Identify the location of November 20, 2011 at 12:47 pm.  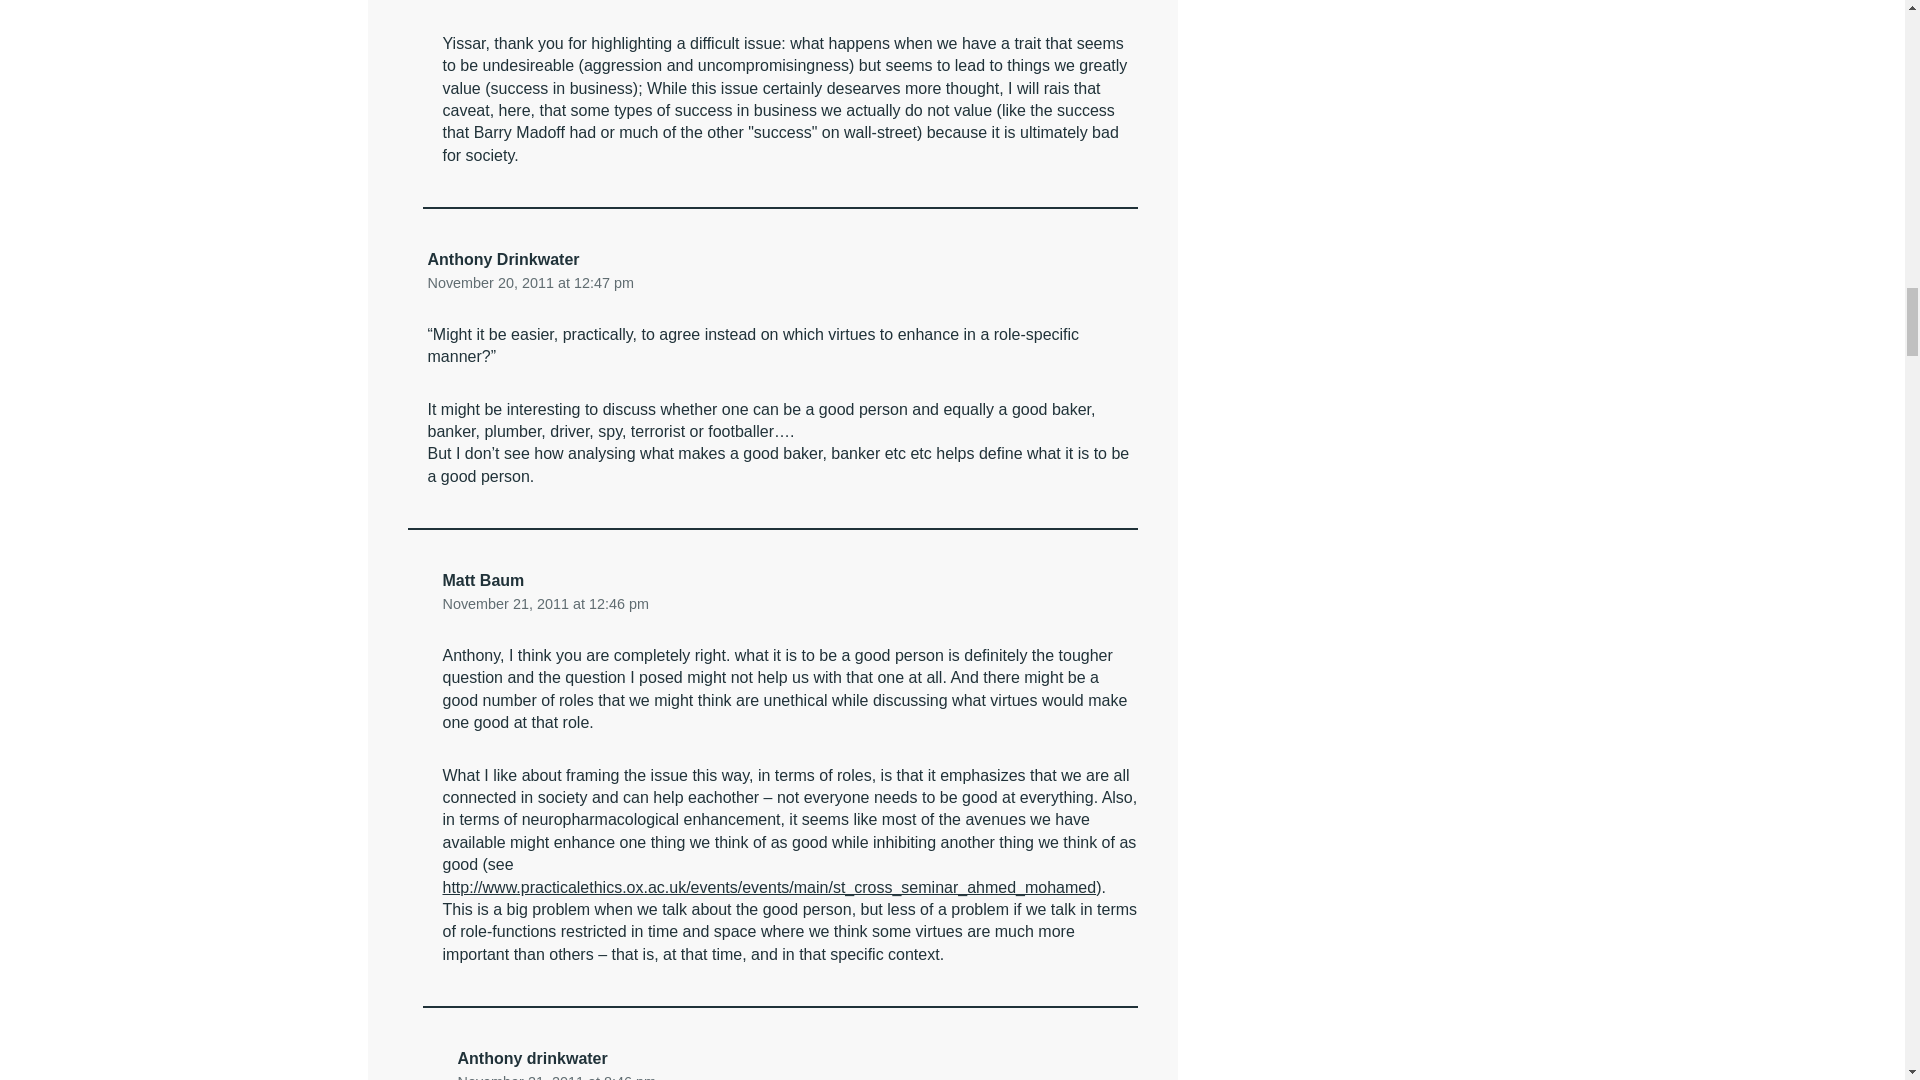
(530, 282).